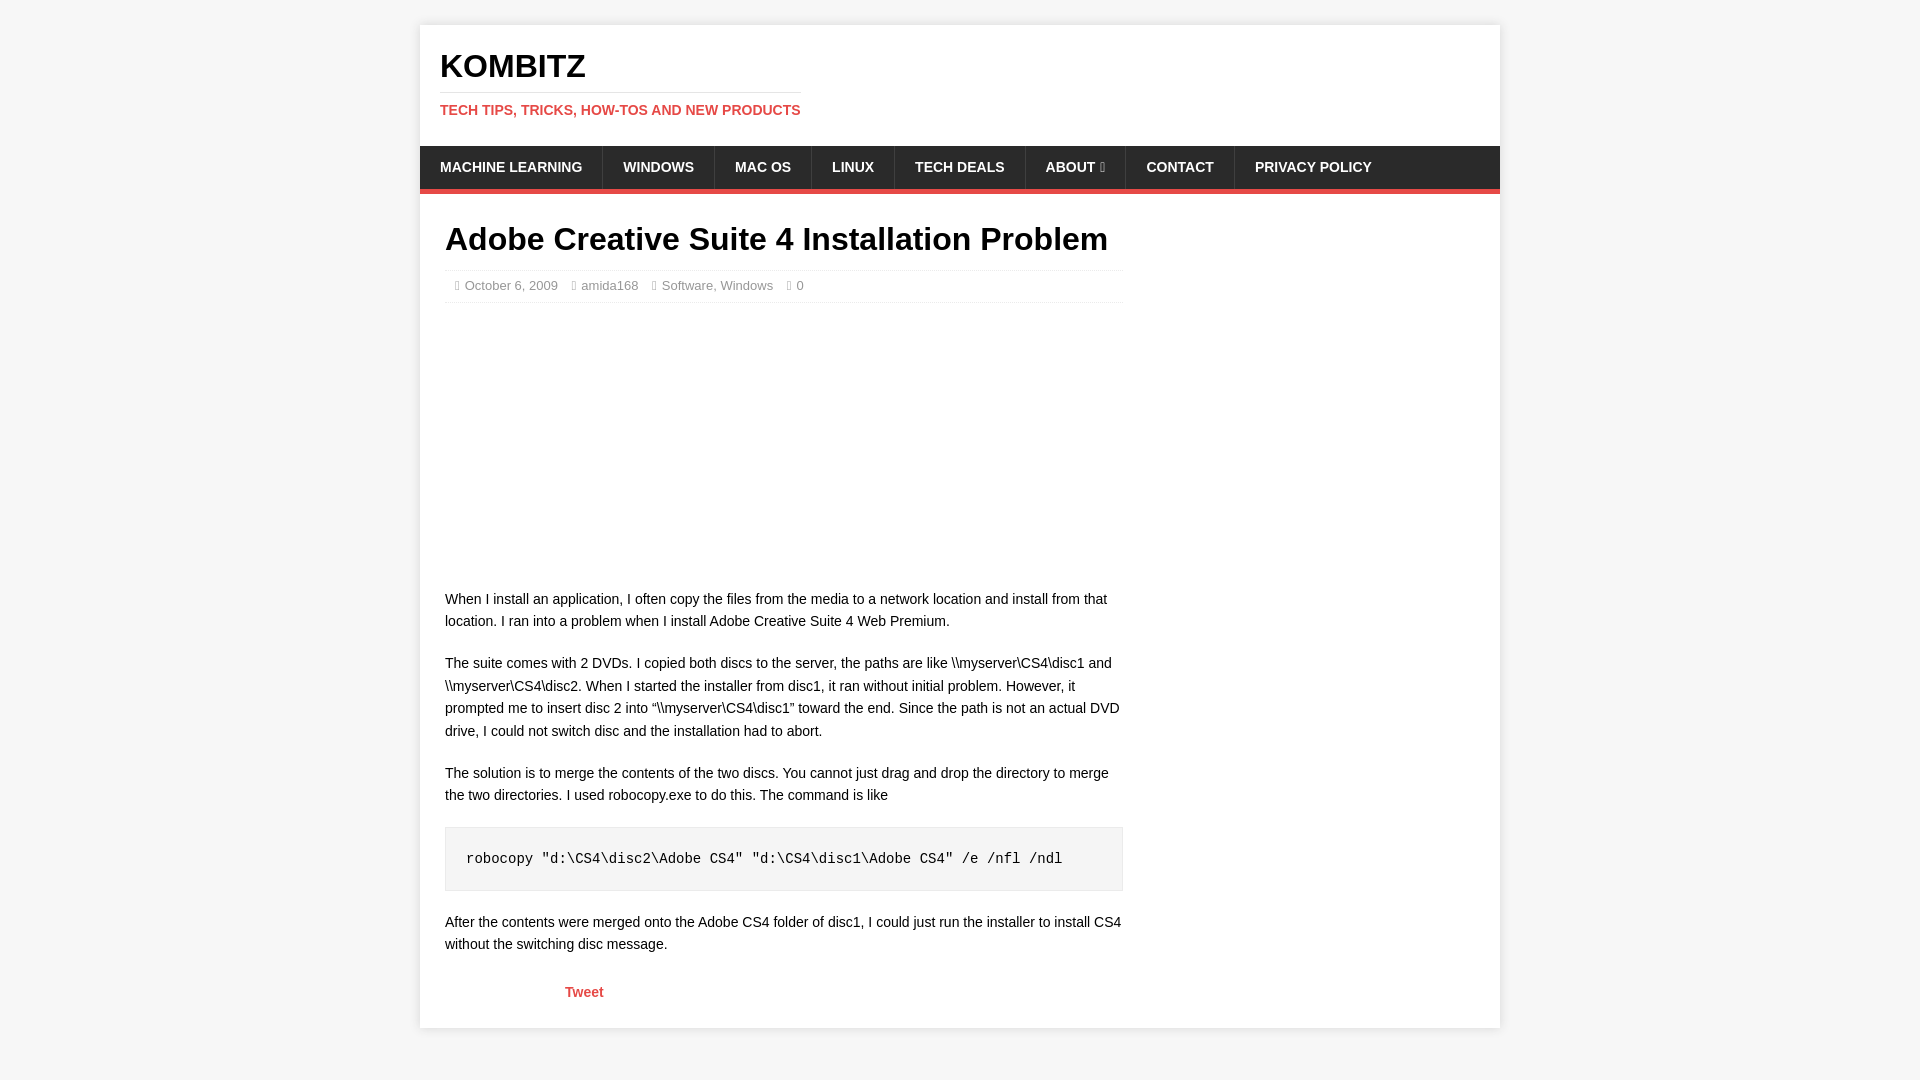 The height and width of the screenshot is (1080, 1920). Describe the element at coordinates (658, 166) in the screenshot. I see `MAC OS` at that location.